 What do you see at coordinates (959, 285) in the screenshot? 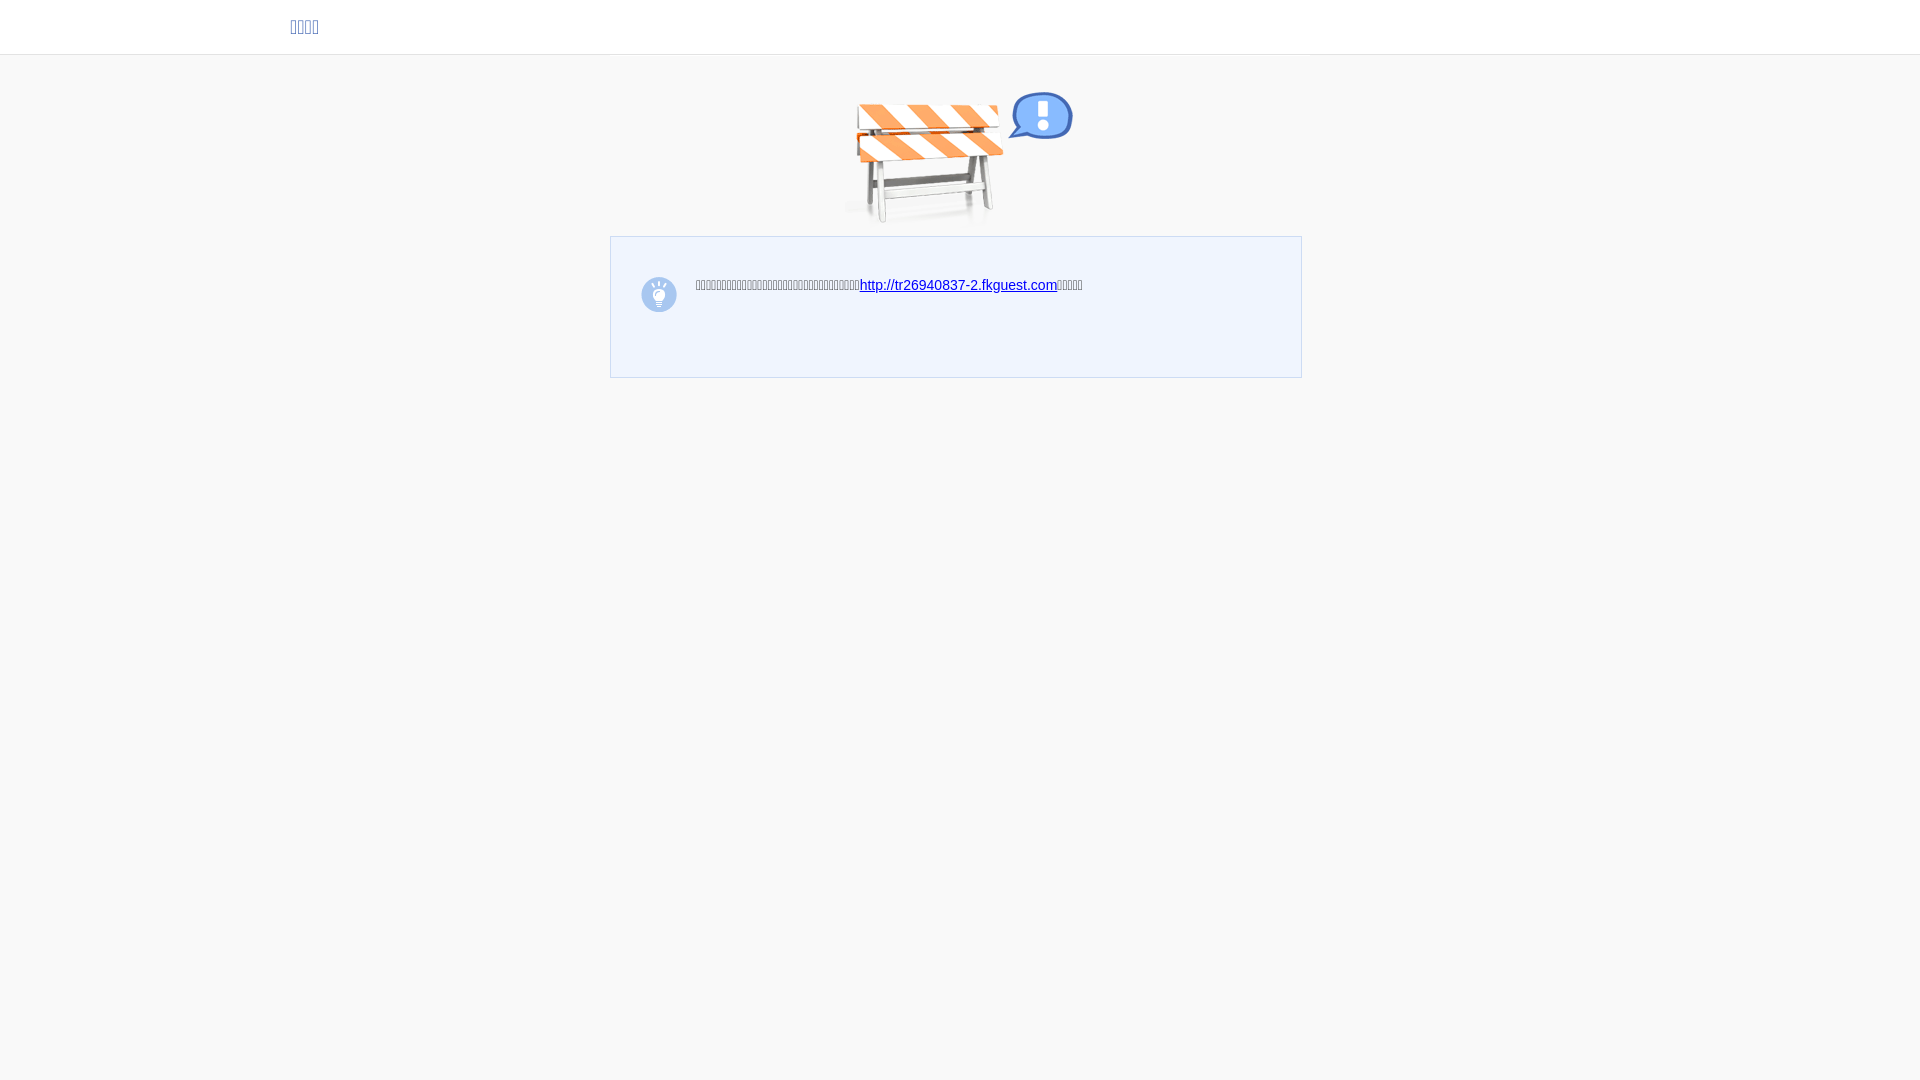
I see `http://tr26940837-2.fkguest.com` at bounding box center [959, 285].